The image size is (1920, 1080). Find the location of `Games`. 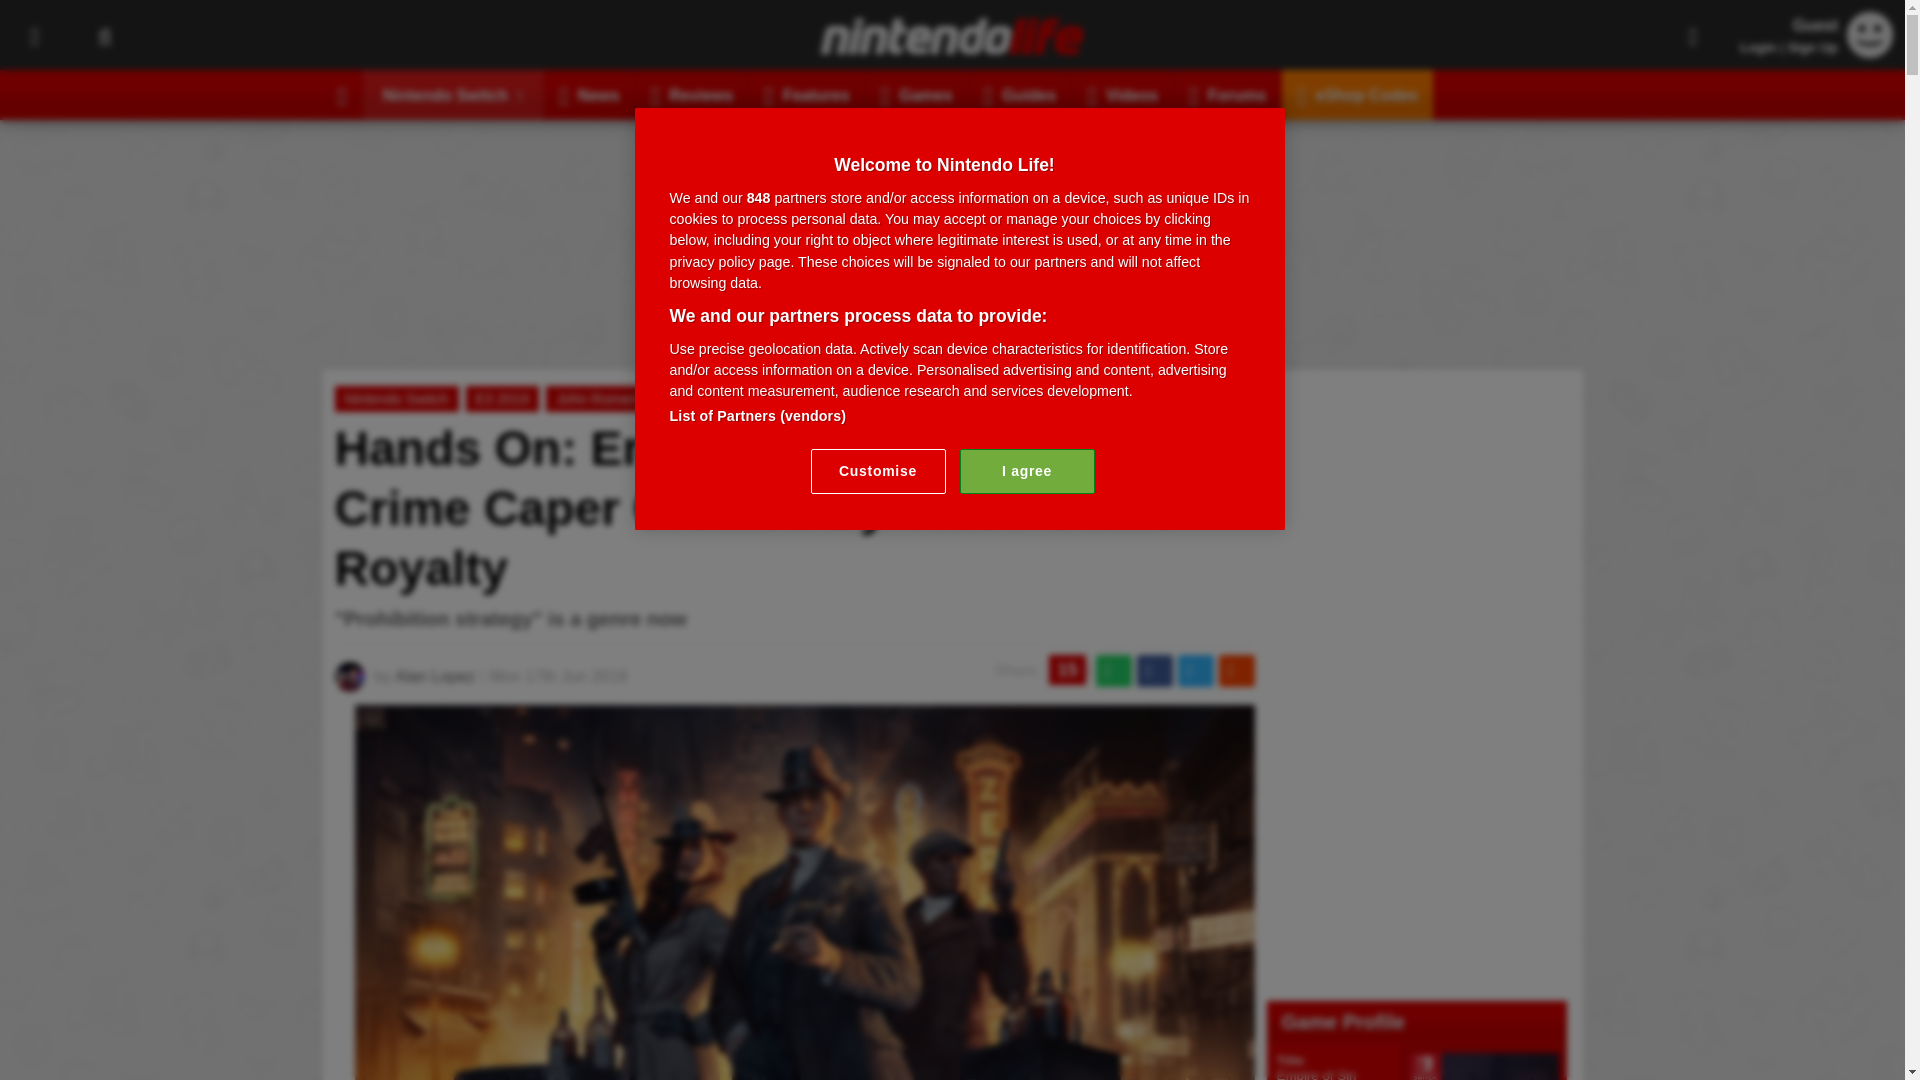

Games is located at coordinates (917, 94).